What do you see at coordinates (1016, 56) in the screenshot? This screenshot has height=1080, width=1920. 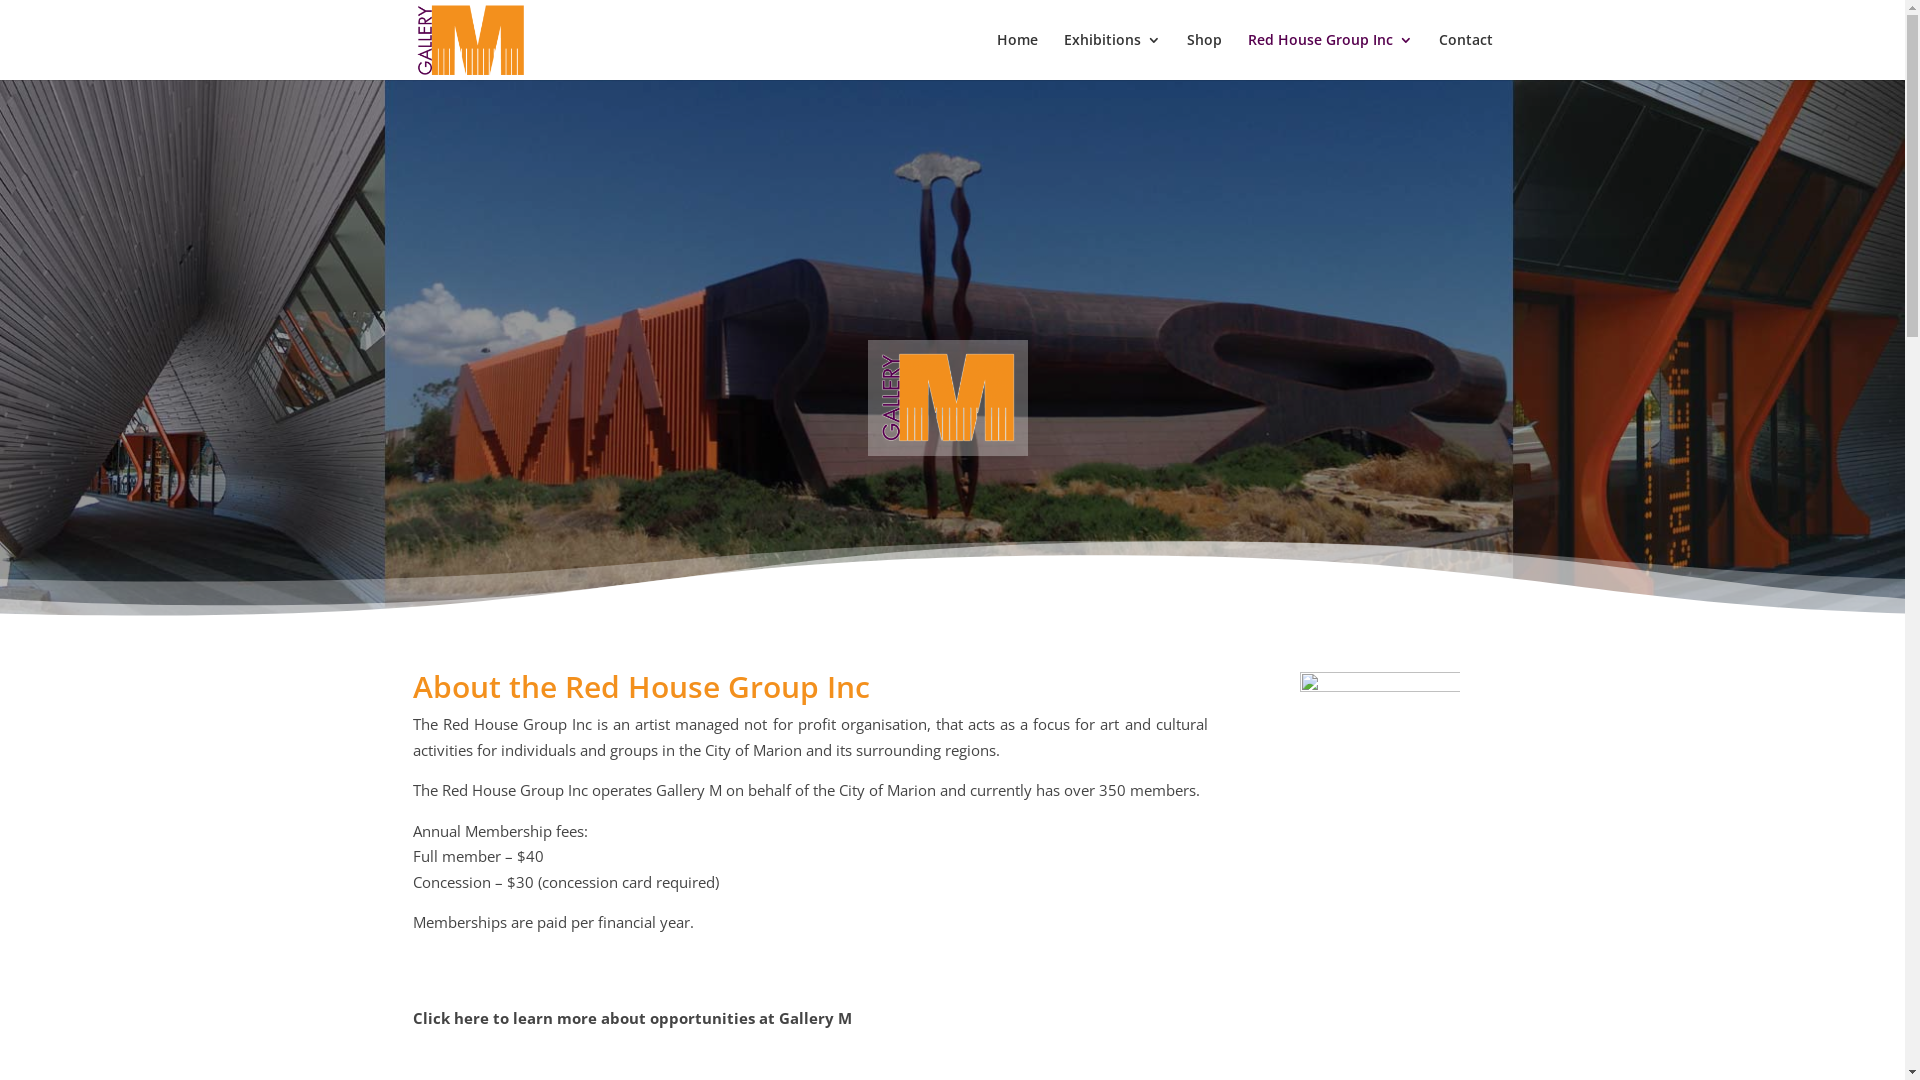 I see `Home` at bounding box center [1016, 56].